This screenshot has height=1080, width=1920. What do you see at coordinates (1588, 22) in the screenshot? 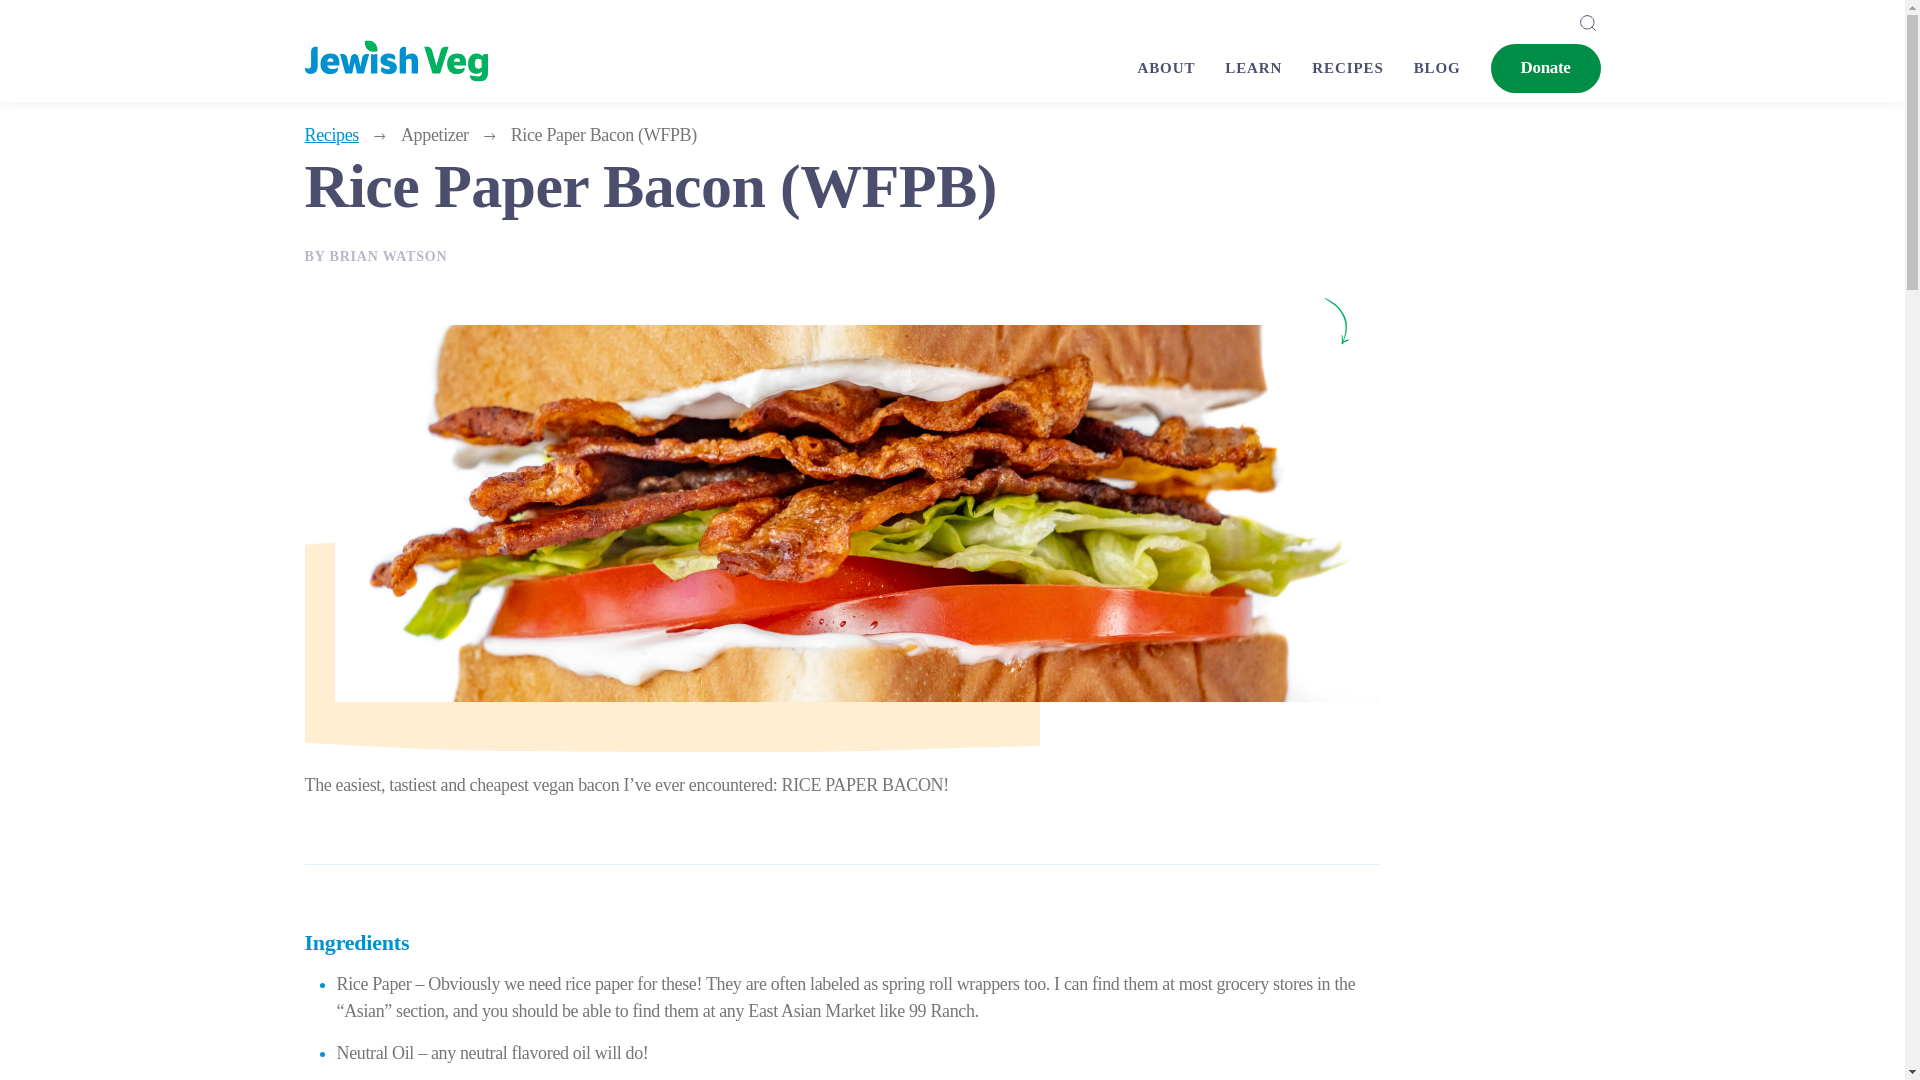
I see `Search` at bounding box center [1588, 22].